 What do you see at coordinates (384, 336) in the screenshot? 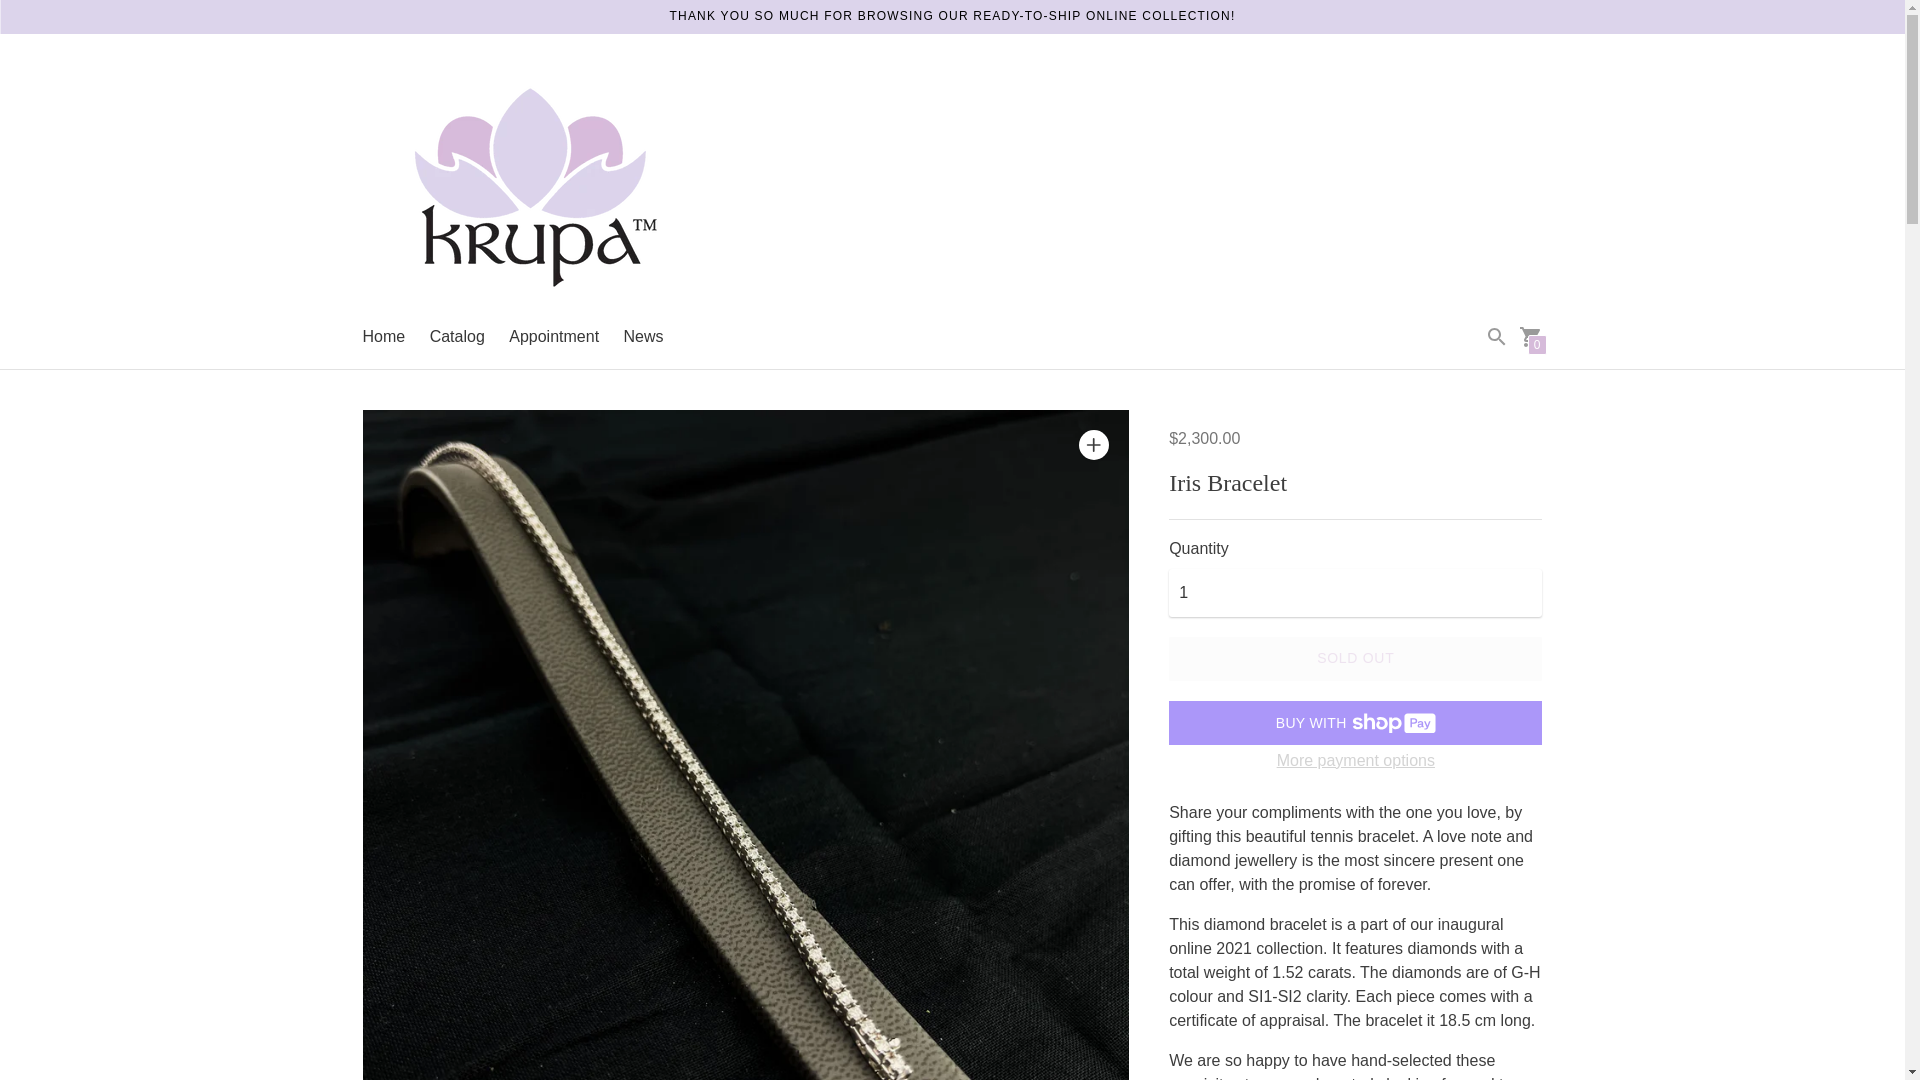
I see `Home` at bounding box center [384, 336].